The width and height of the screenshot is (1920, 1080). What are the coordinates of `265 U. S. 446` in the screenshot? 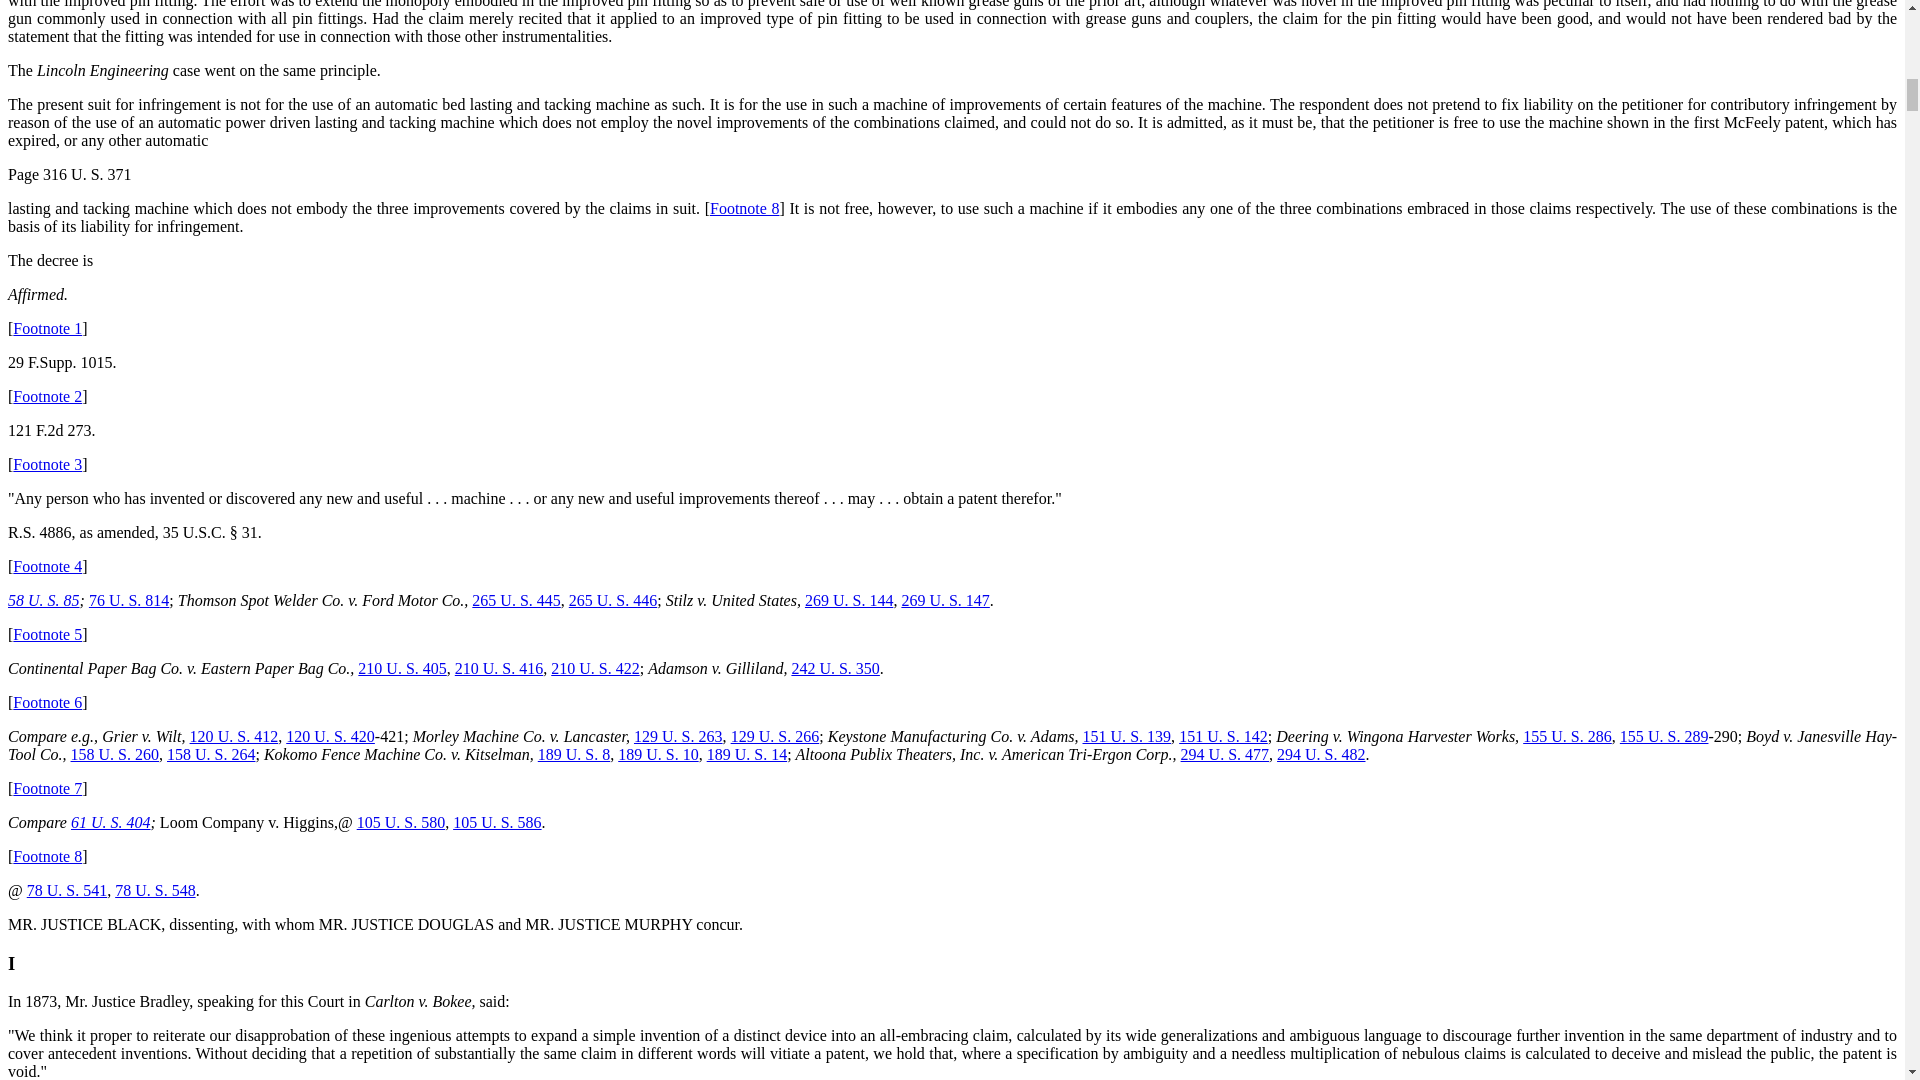 It's located at (612, 600).